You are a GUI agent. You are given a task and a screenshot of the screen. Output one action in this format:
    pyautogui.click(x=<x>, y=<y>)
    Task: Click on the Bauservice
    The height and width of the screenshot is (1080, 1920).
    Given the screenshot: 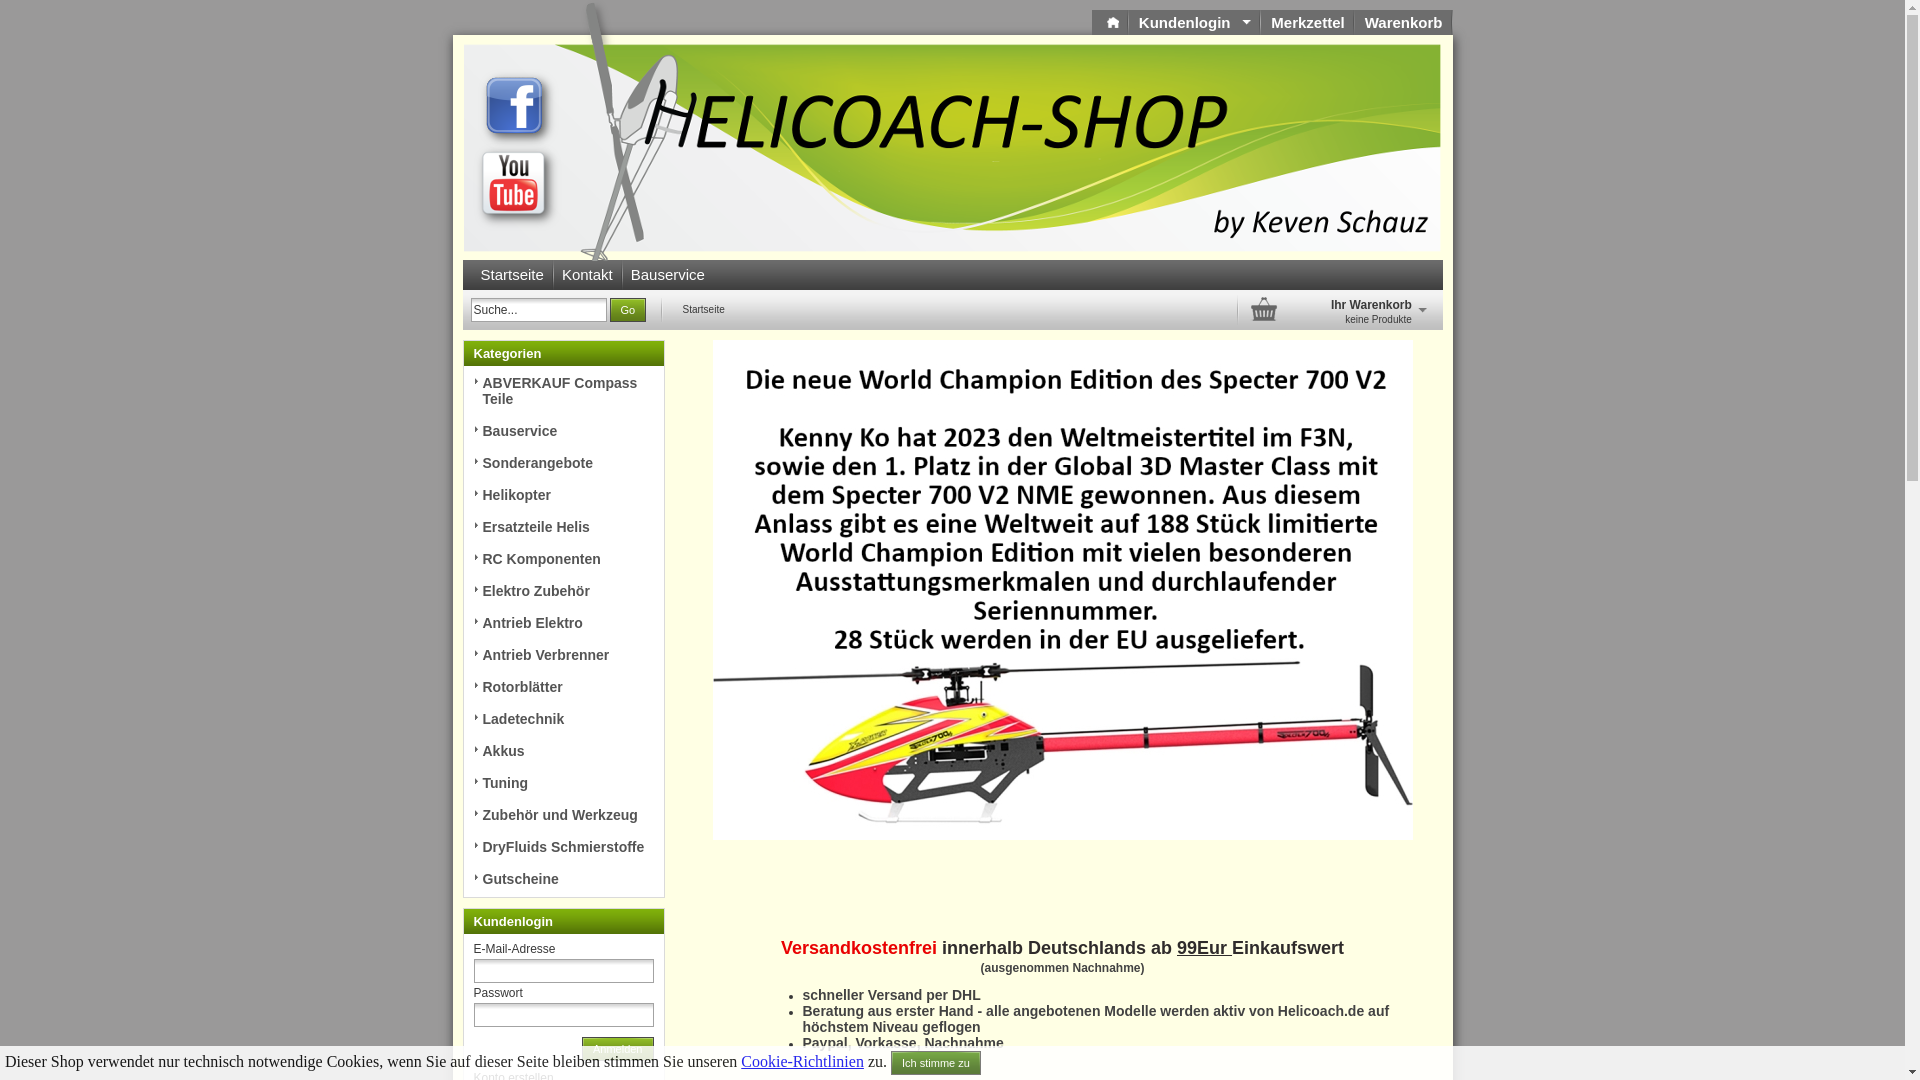 What is the action you would take?
    pyautogui.click(x=520, y=431)
    